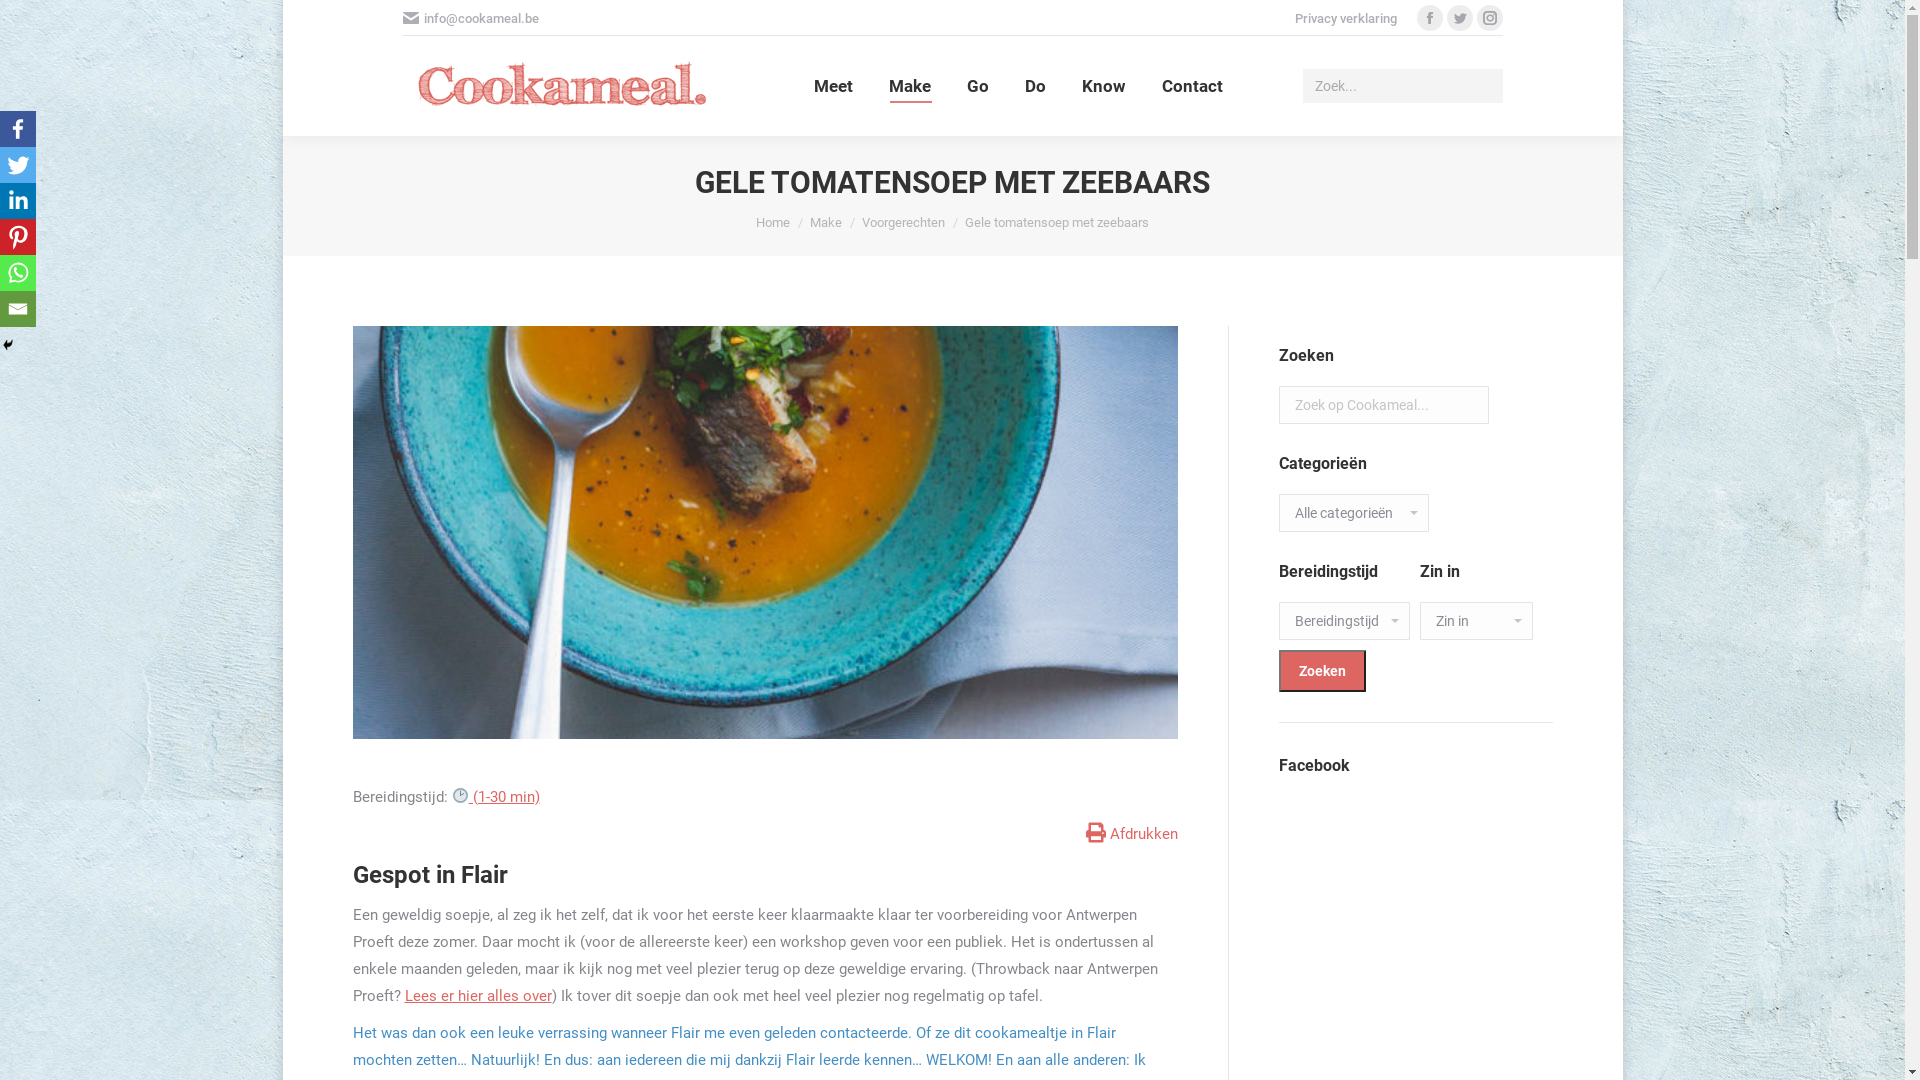 The height and width of the screenshot is (1080, 1920). What do you see at coordinates (773, 222) in the screenshot?
I see `Home` at bounding box center [773, 222].